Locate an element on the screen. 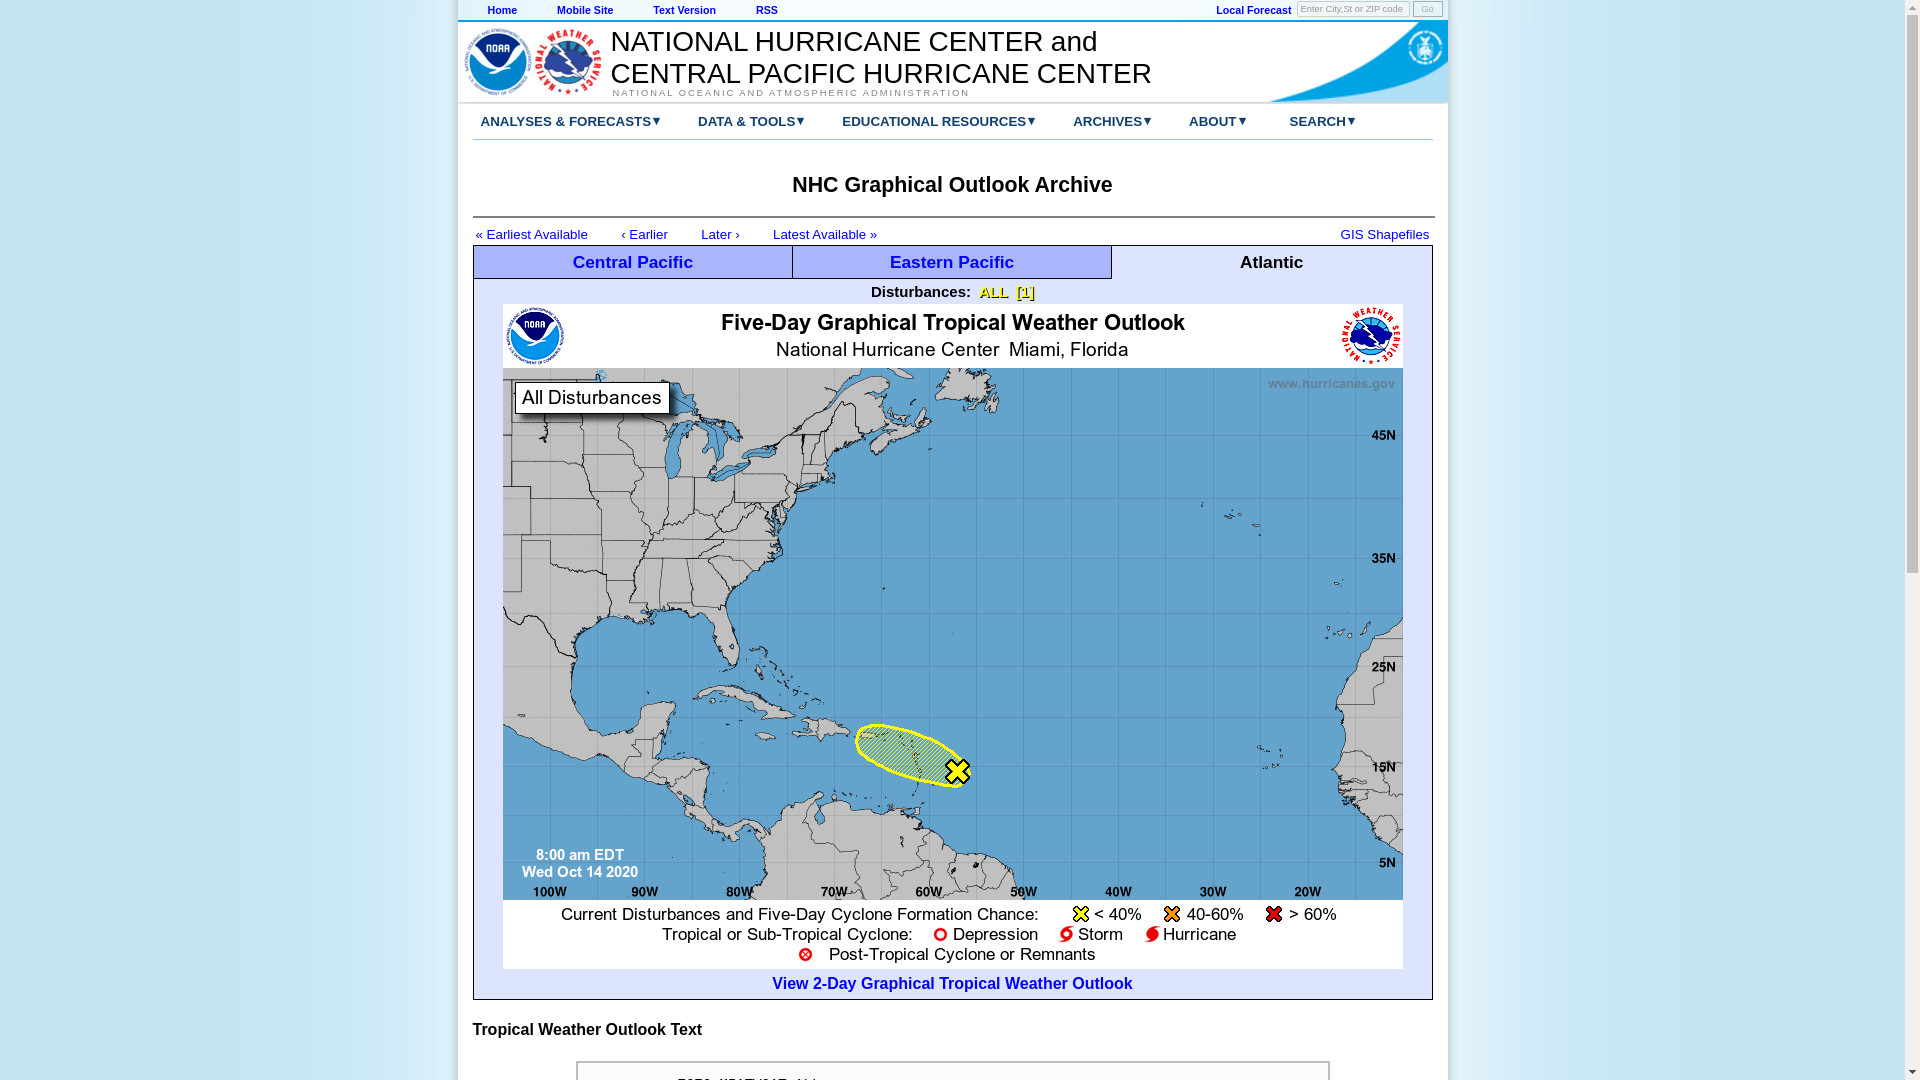 Image resolution: width=1920 pixels, height=1080 pixels. Enter City,St or ZIP code is located at coordinates (1353, 9).